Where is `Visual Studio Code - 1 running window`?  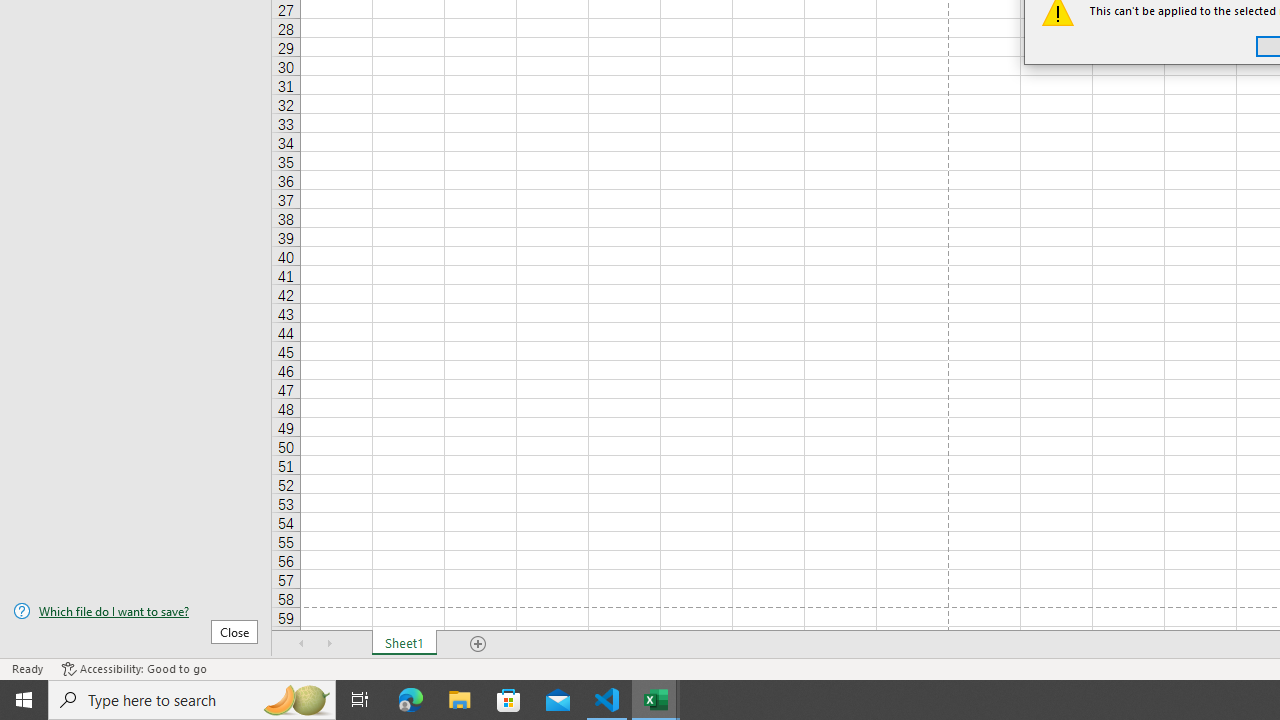 Visual Studio Code - 1 running window is located at coordinates (607, 700).